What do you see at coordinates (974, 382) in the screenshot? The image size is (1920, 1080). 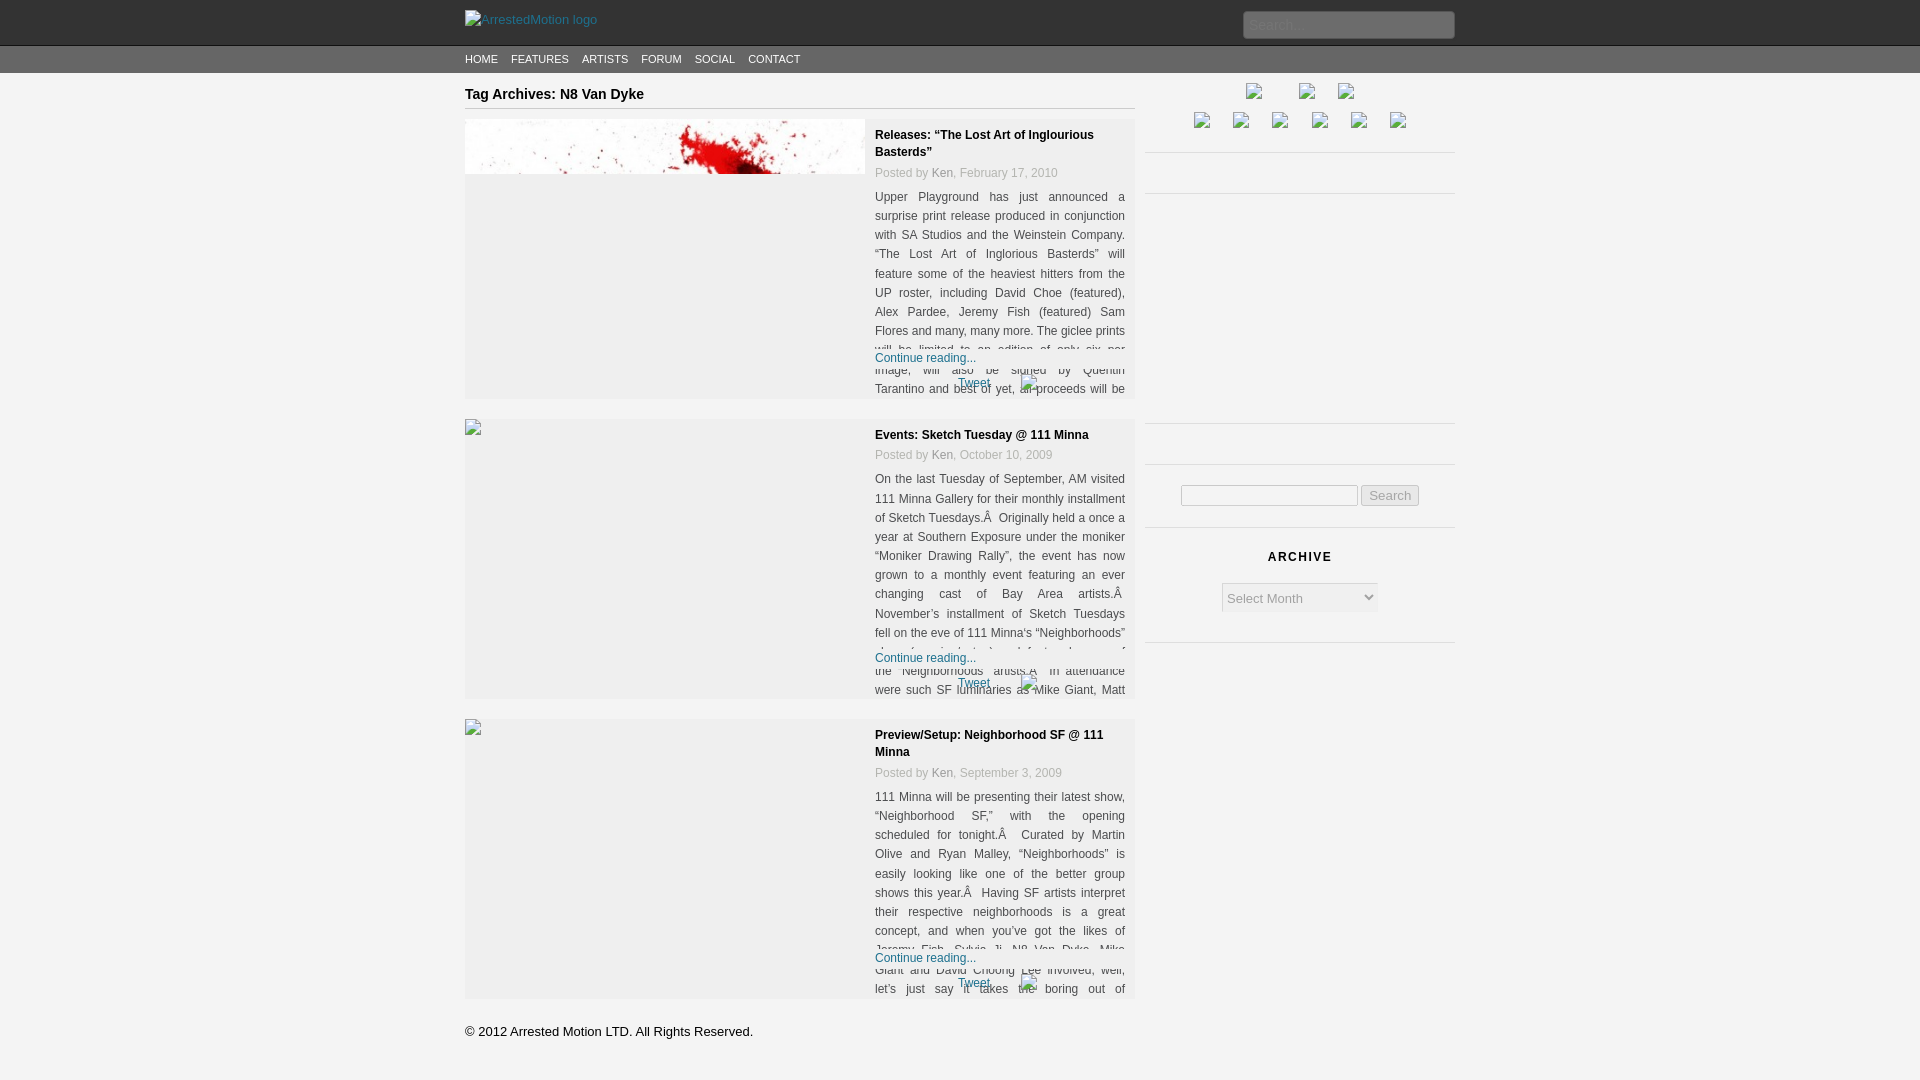 I see `Tweet` at bounding box center [974, 382].